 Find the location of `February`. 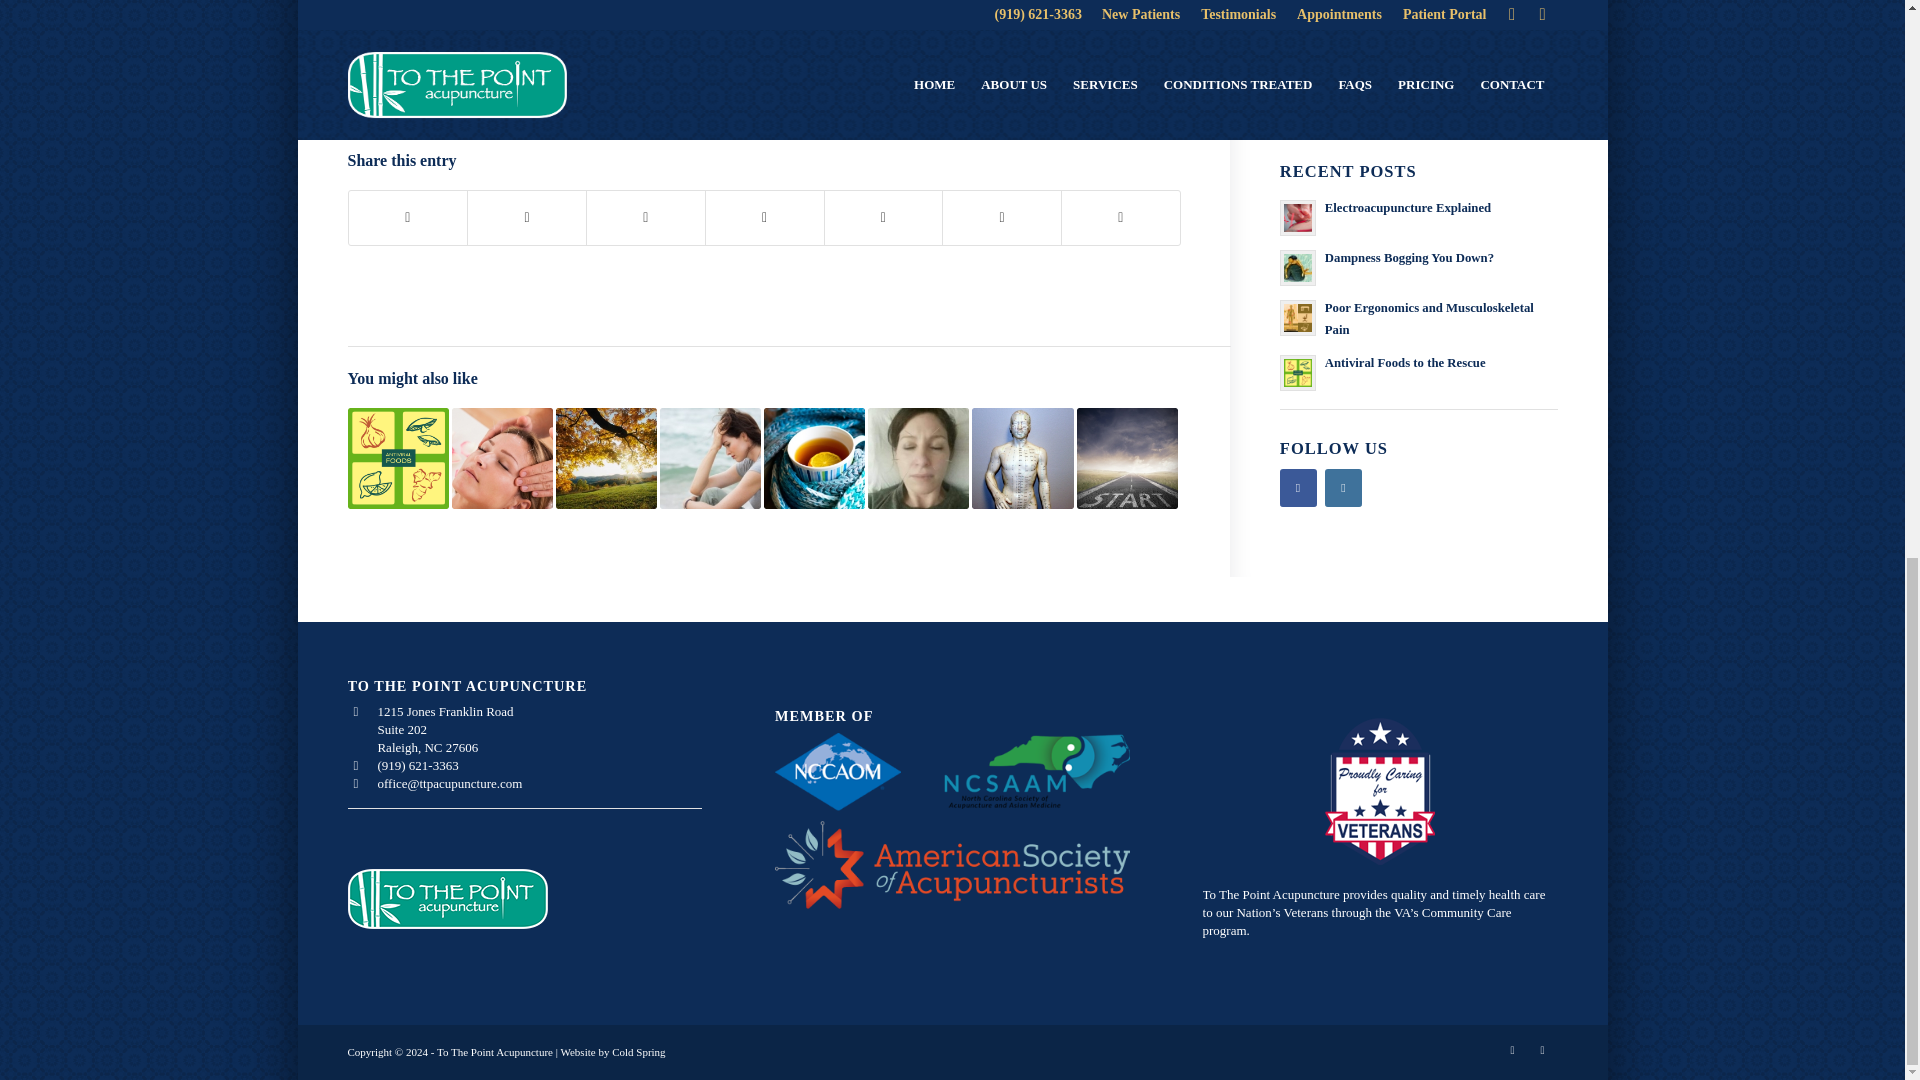

February is located at coordinates (624, 108).